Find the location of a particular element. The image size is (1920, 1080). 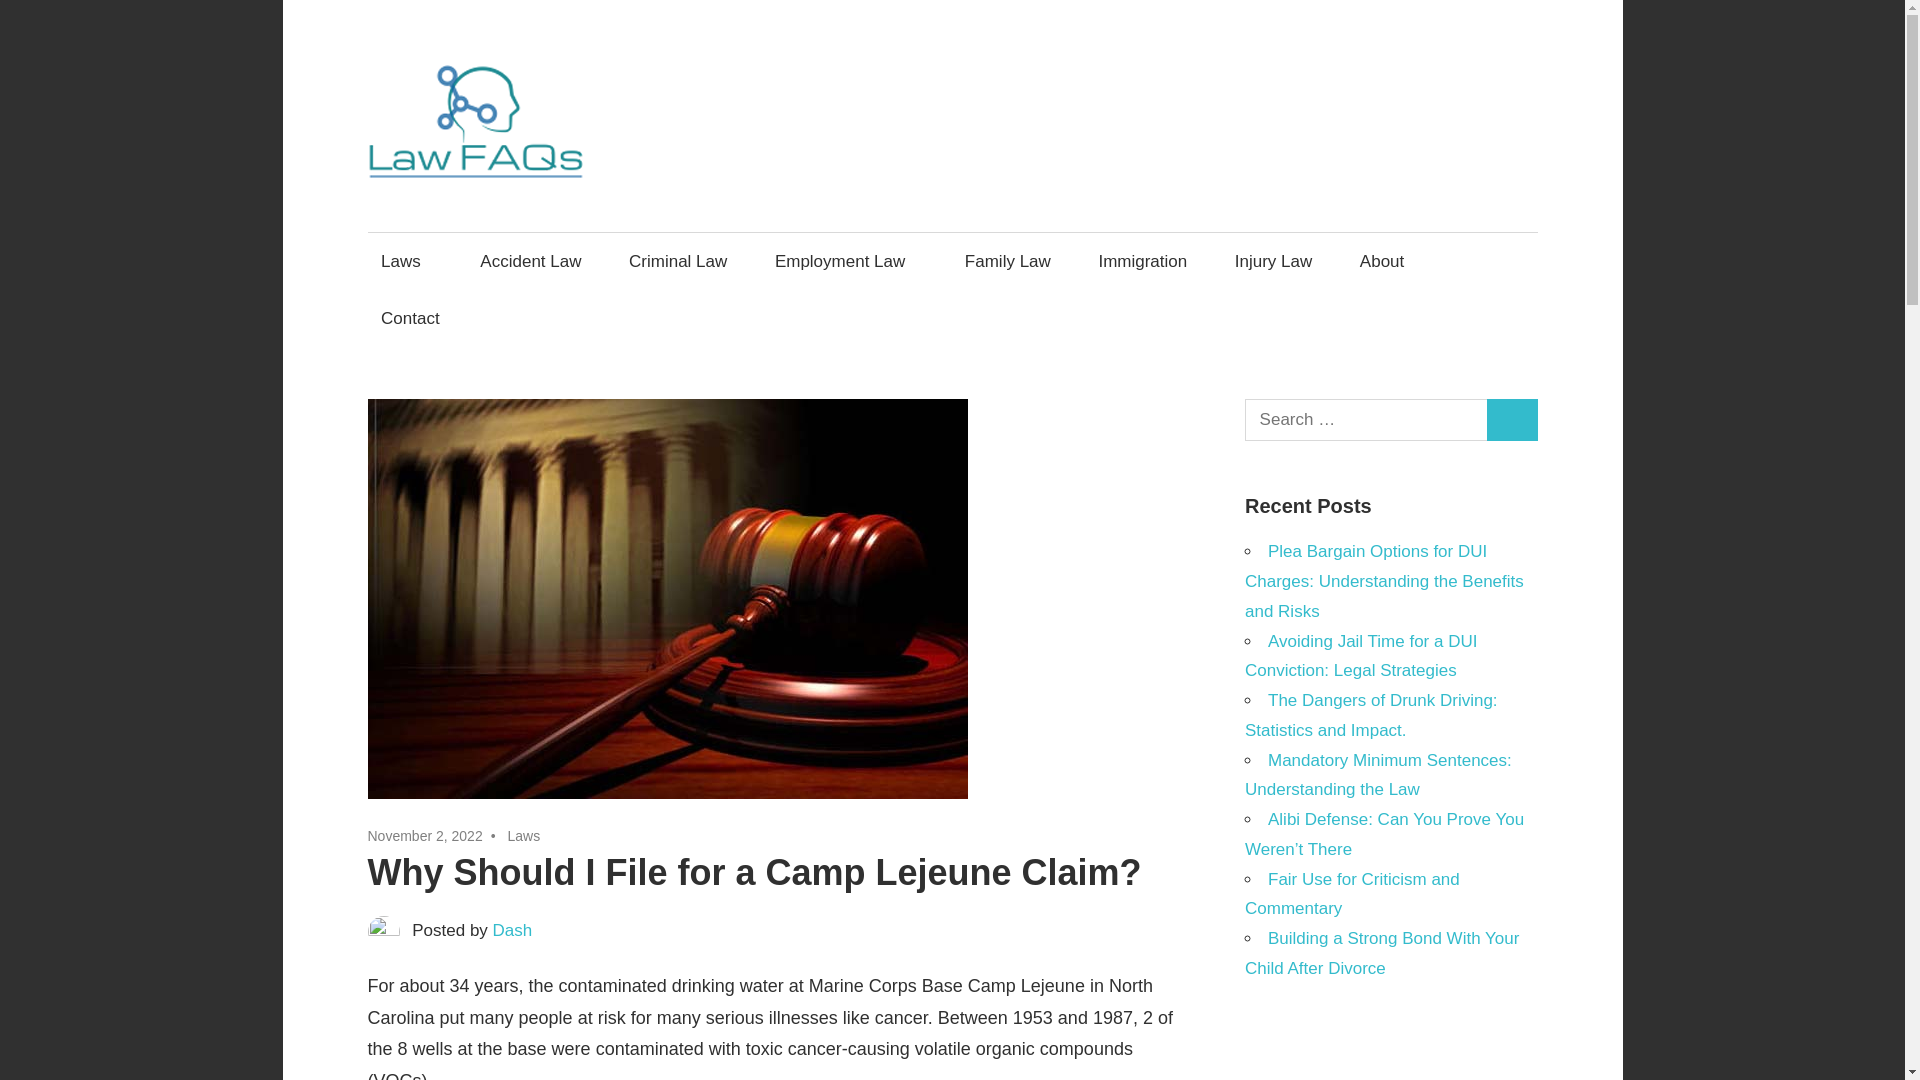

Contact is located at coordinates (410, 318).